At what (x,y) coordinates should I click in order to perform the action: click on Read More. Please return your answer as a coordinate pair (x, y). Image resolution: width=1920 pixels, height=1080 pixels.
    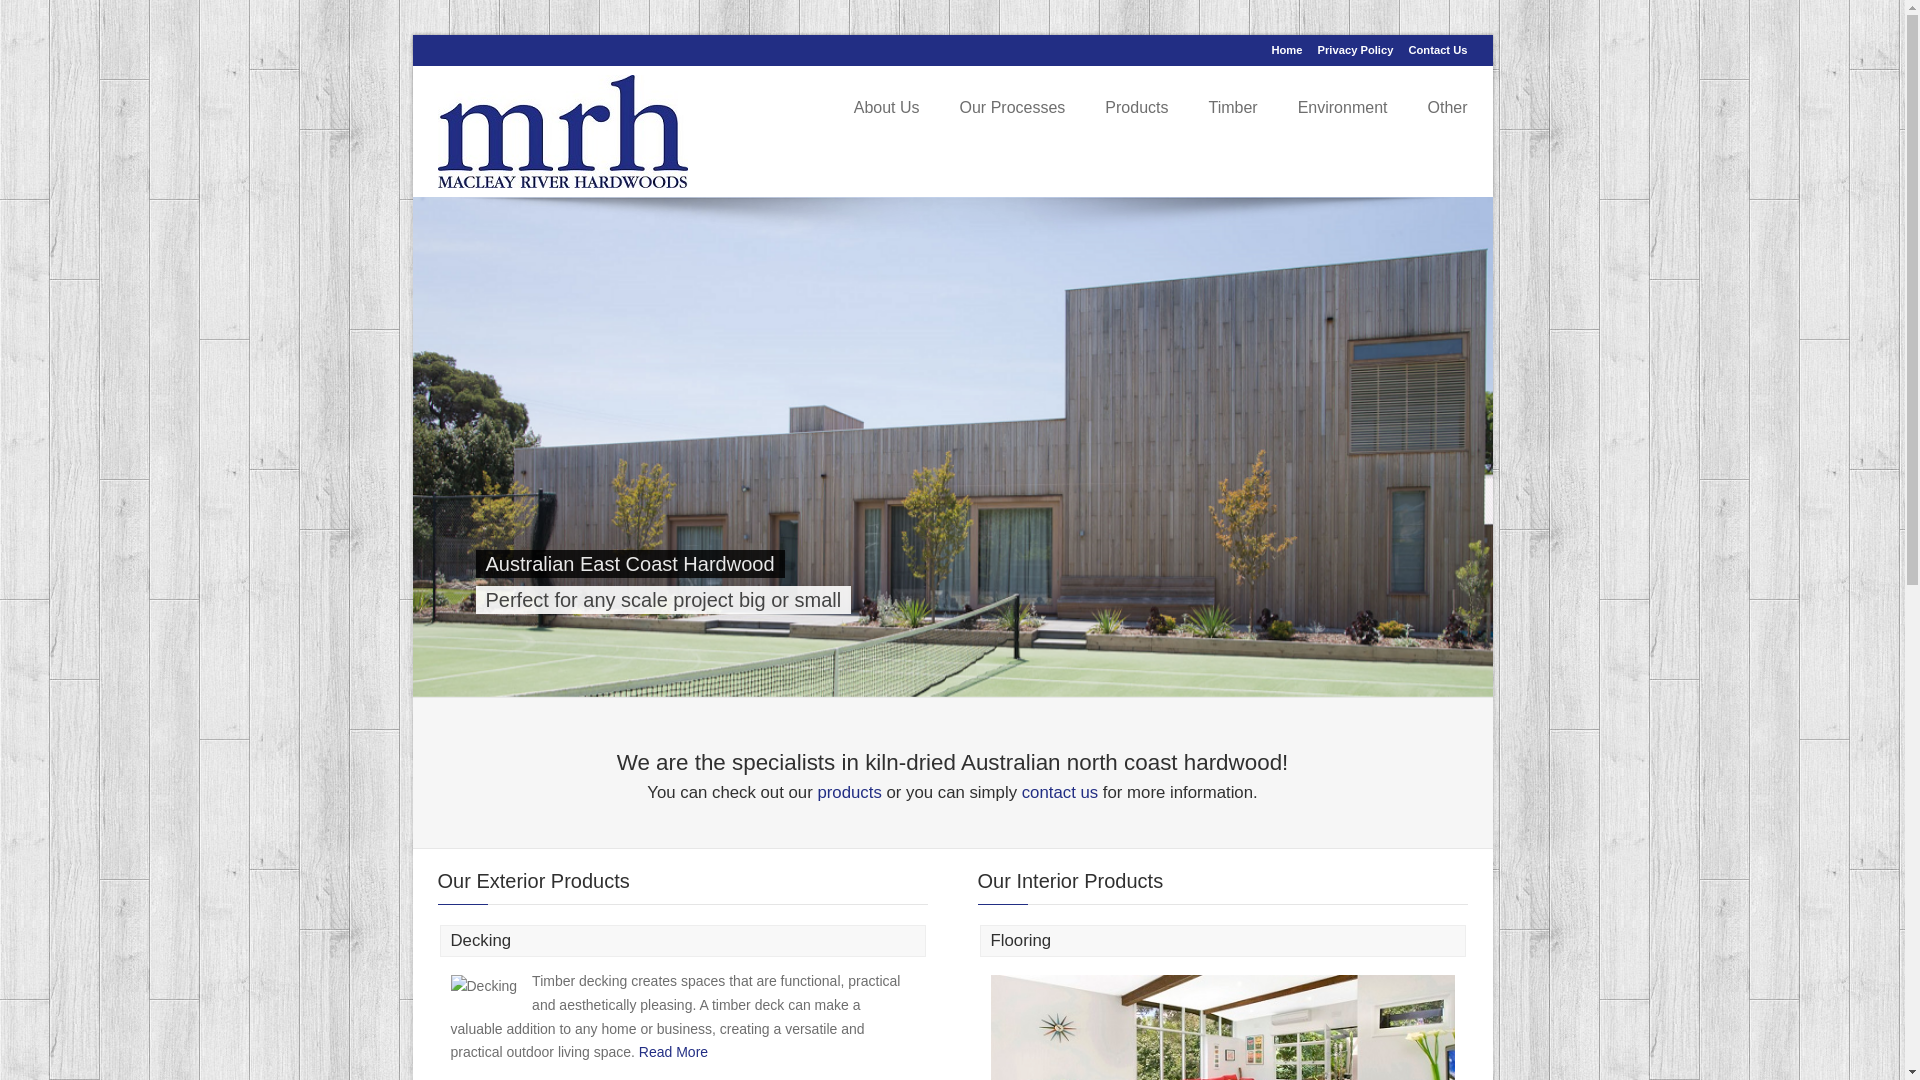
    Looking at the image, I should click on (674, 1053).